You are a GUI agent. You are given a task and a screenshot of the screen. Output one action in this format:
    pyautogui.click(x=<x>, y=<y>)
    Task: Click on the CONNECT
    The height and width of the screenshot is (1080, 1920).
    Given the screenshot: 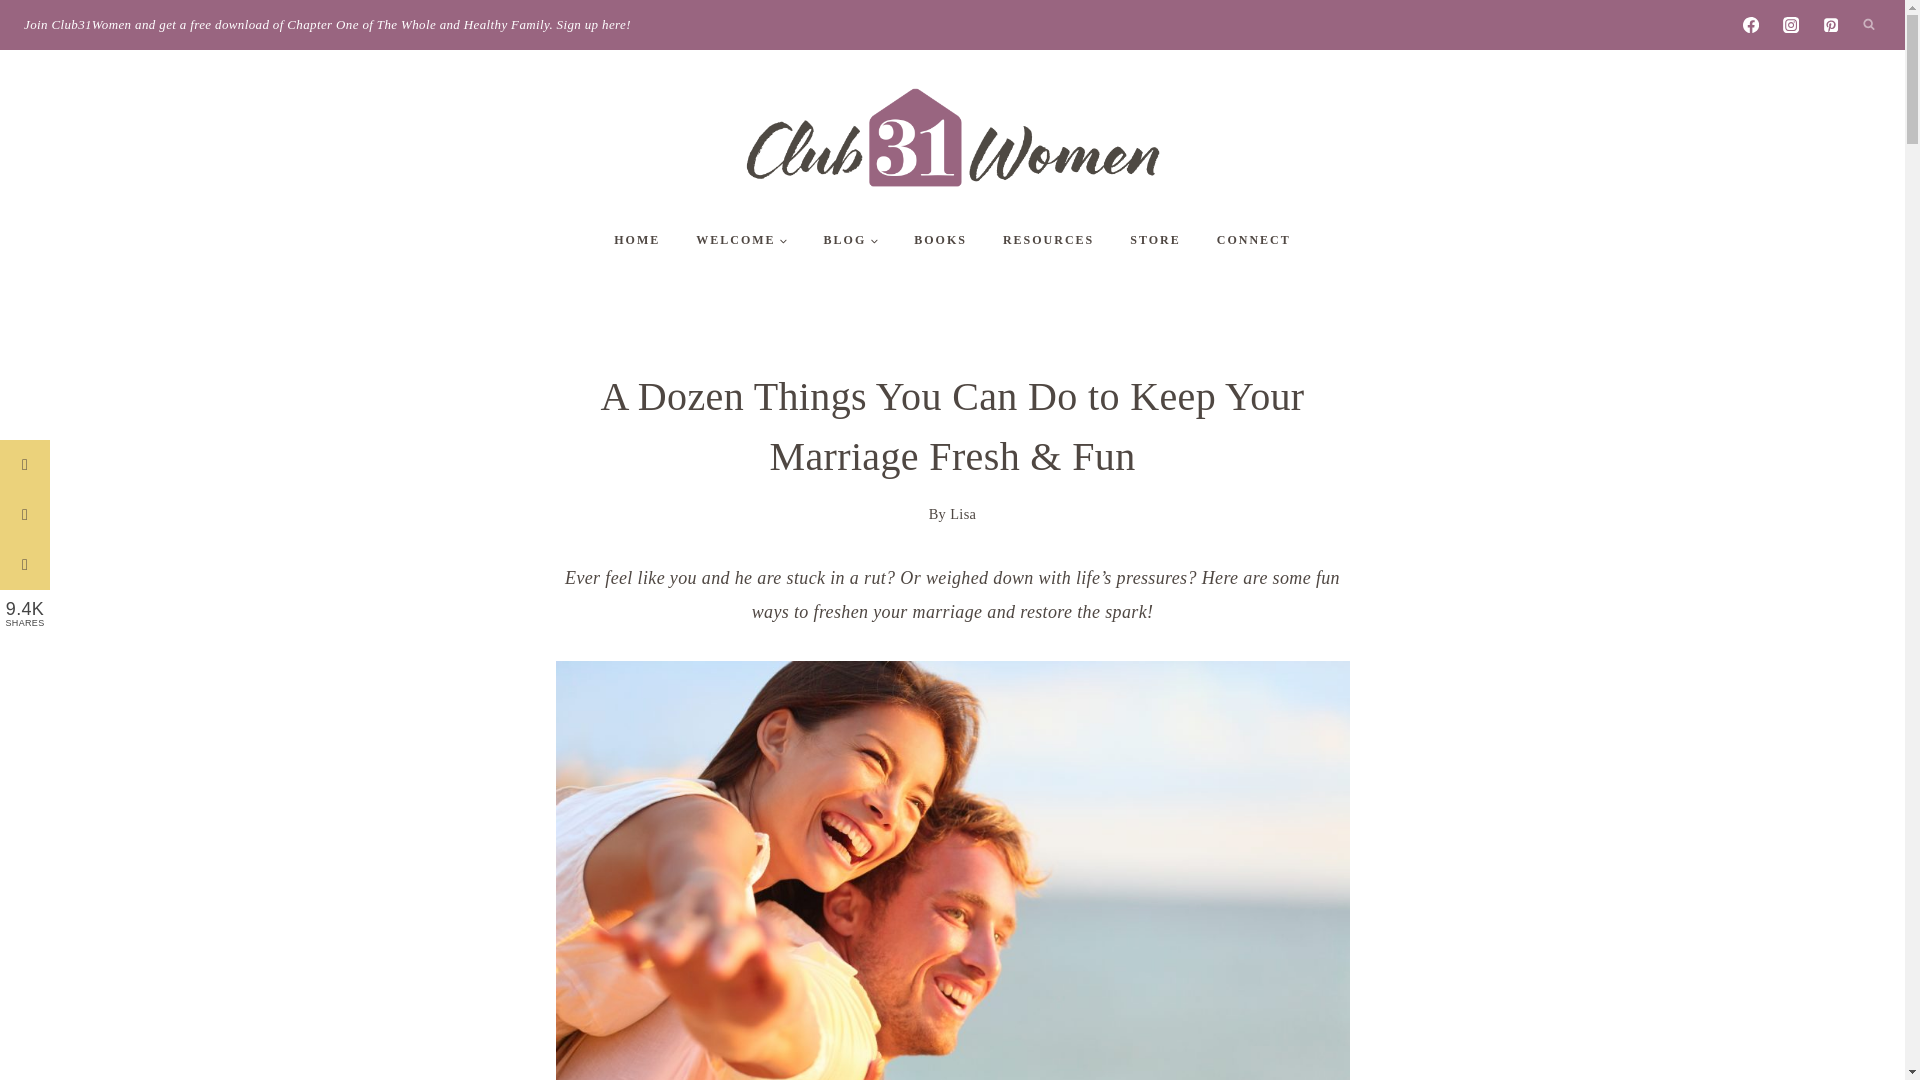 What is the action you would take?
    pyautogui.click(x=1254, y=240)
    